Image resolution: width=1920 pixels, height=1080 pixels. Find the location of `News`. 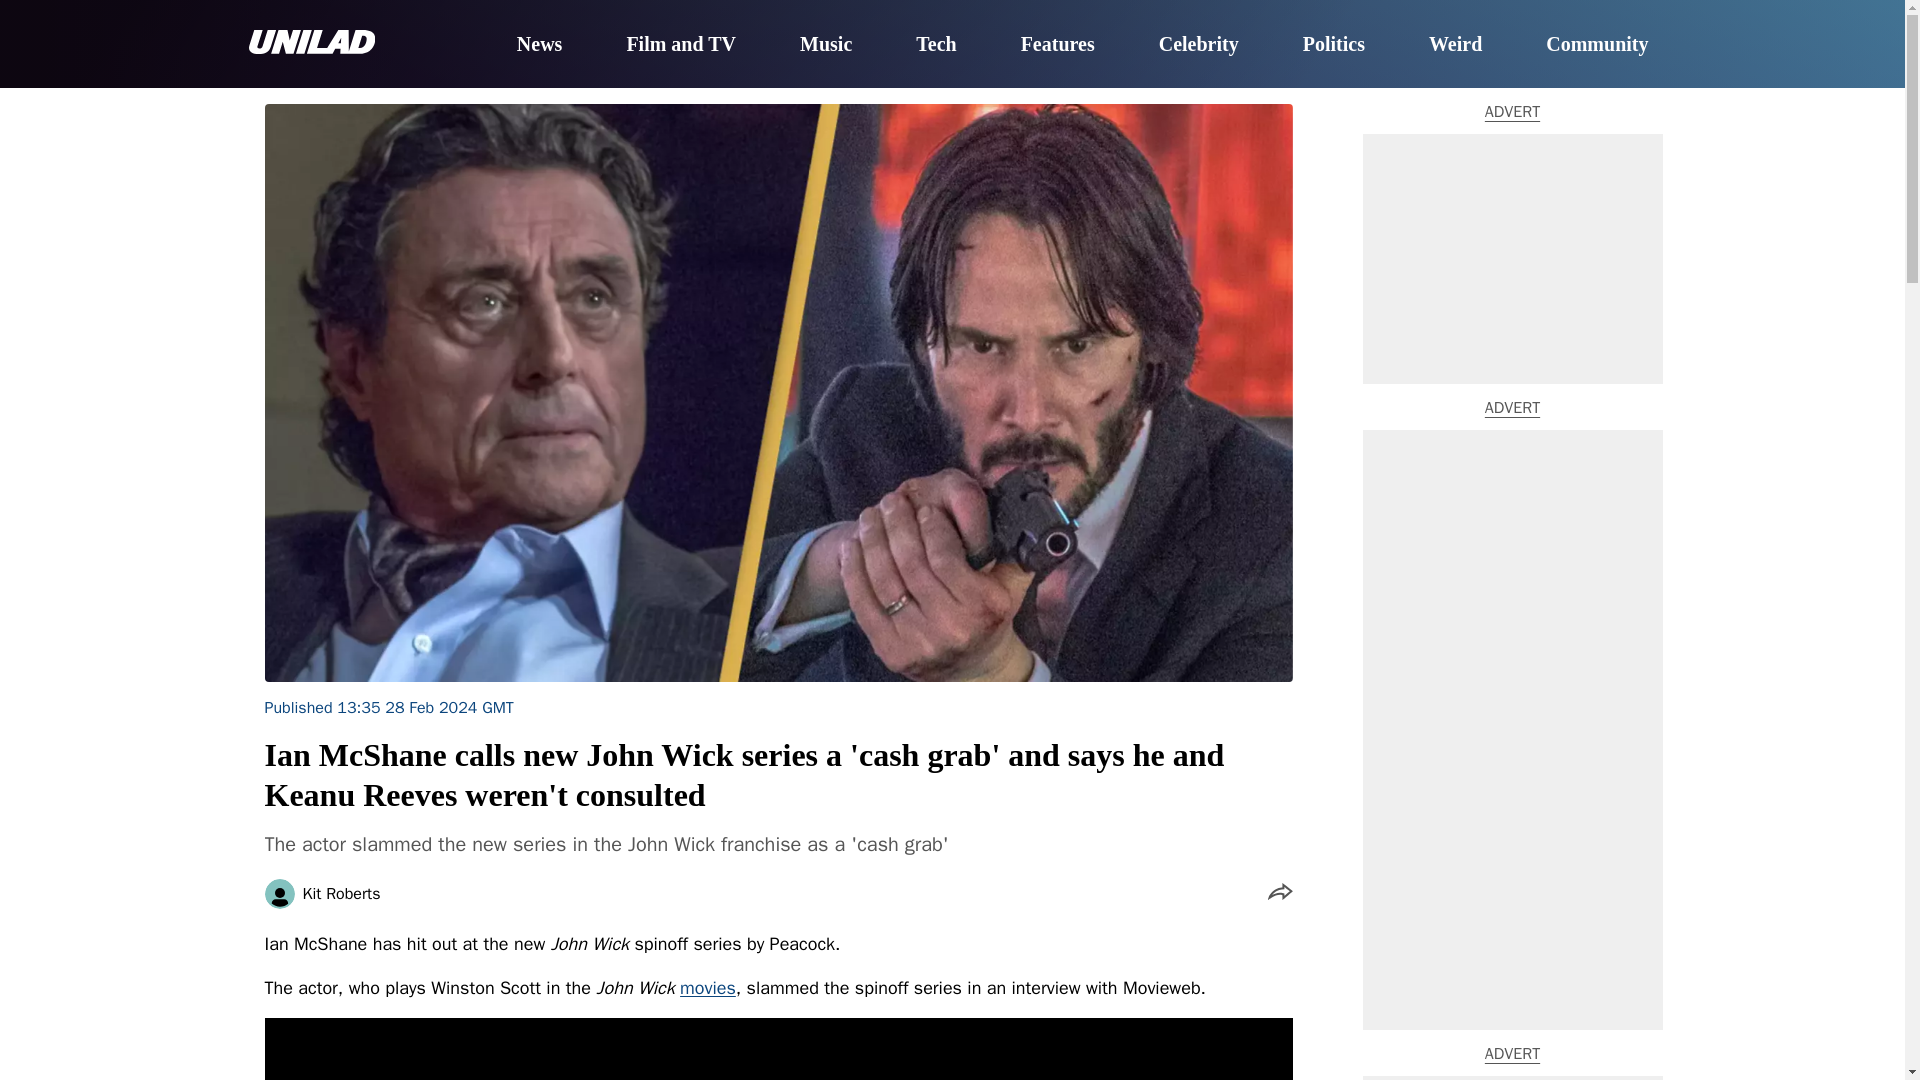

News is located at coordinates (539, 45).